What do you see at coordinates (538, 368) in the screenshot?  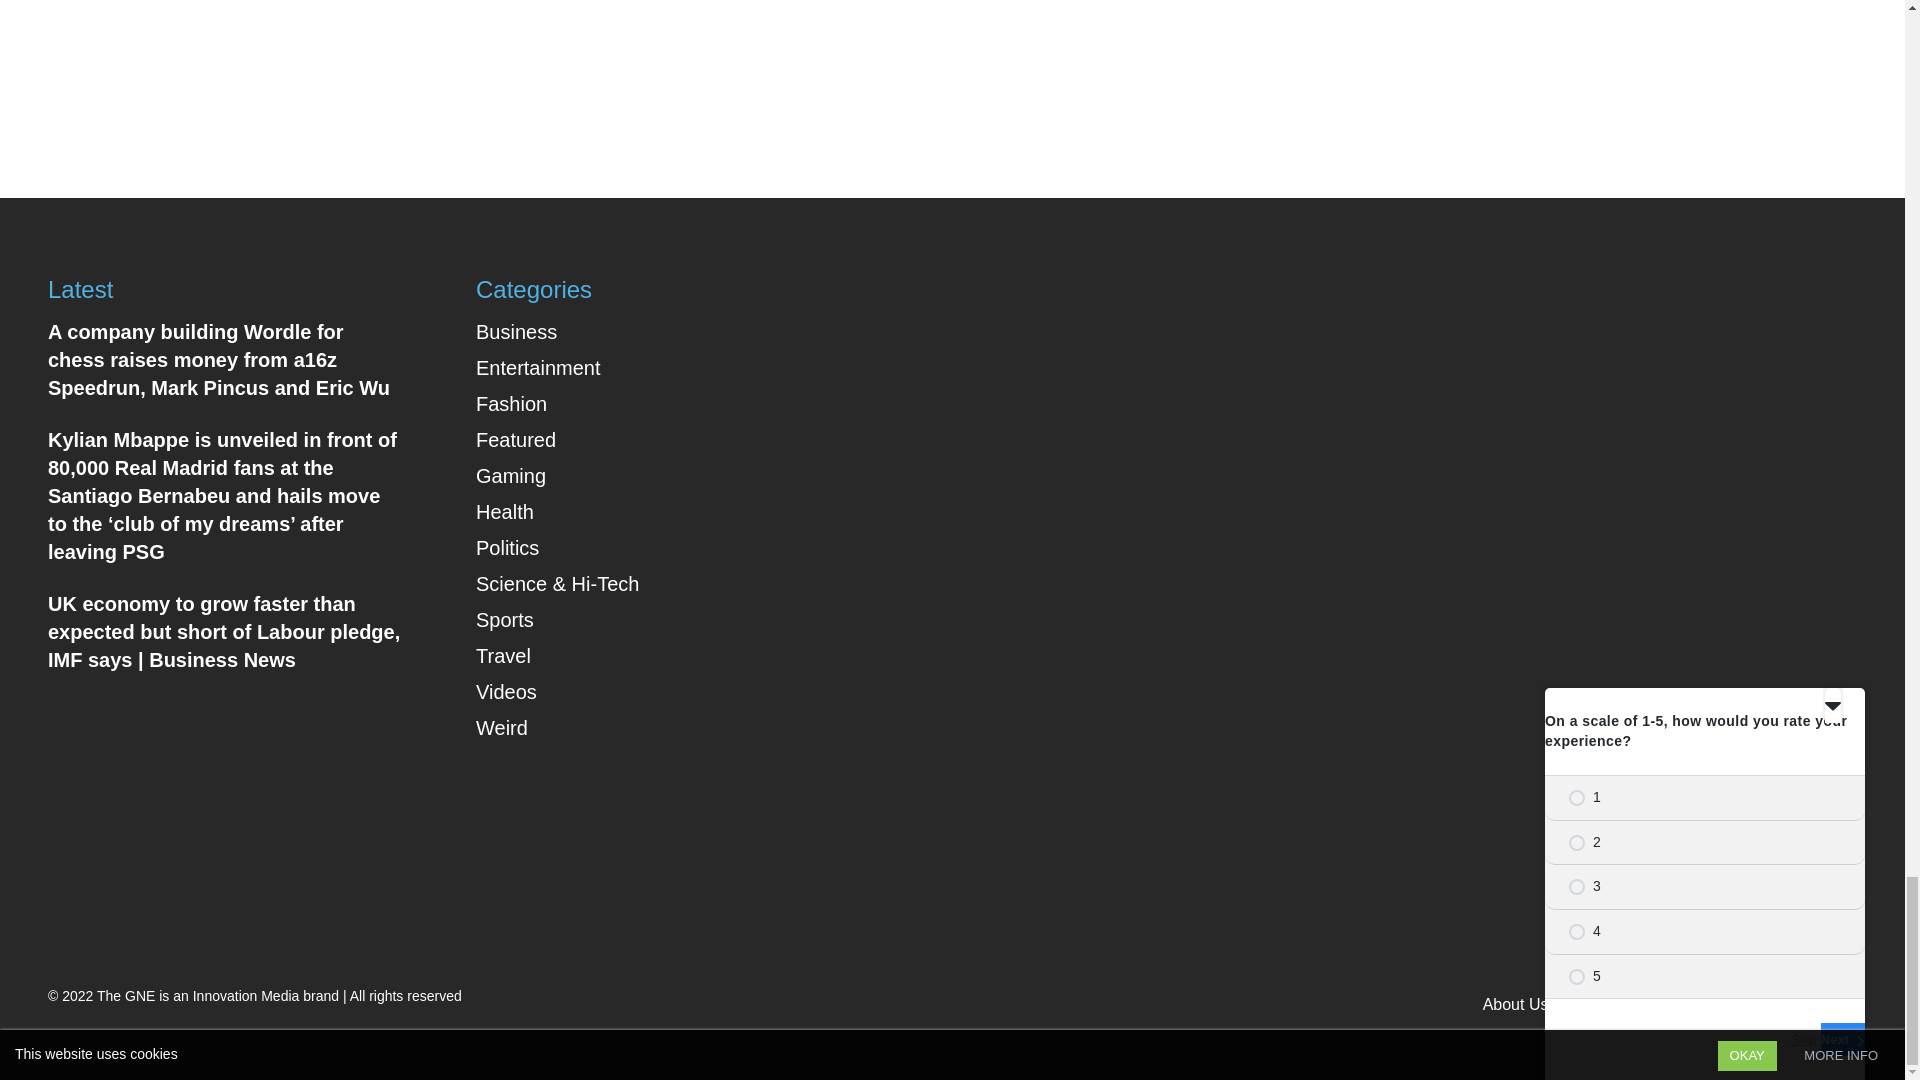 I see `Entertainment` at bounding box center [538, 368].